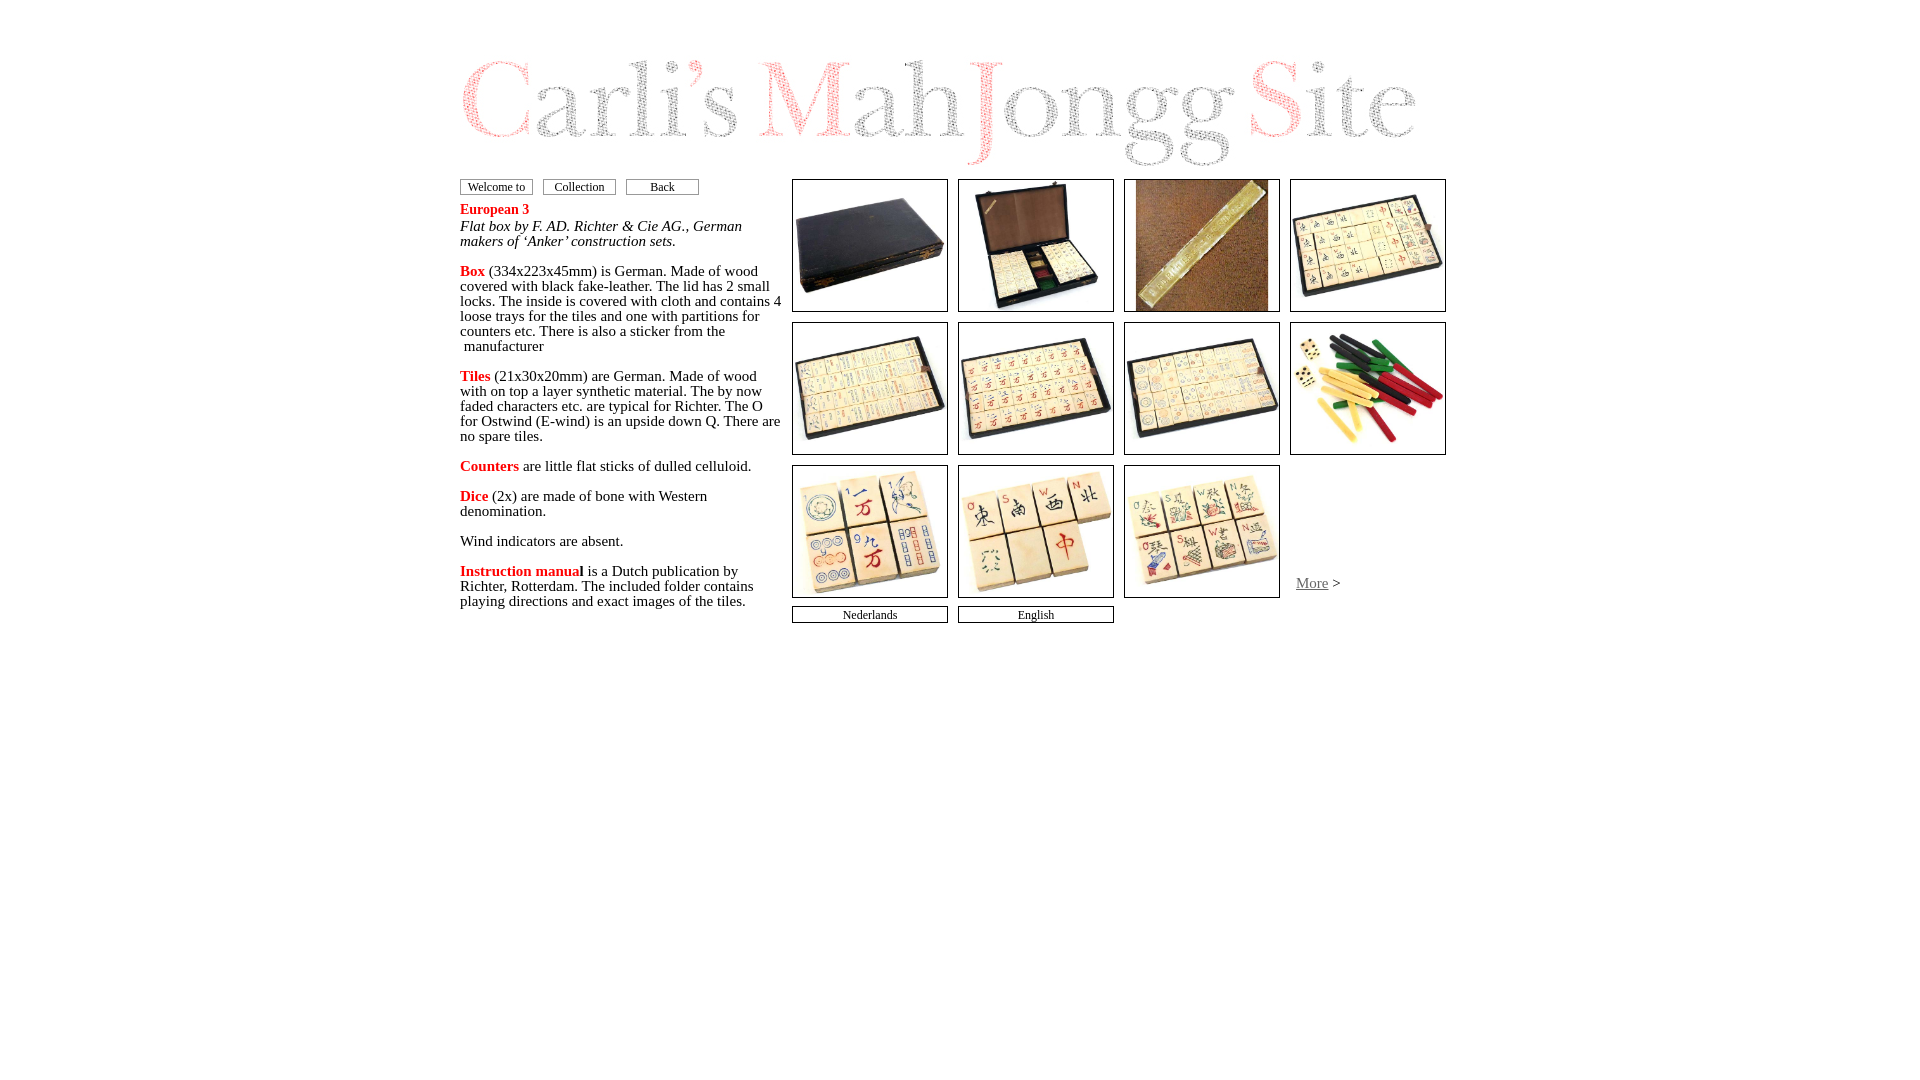  What do you see at coordinates (869, 614) in the screenshot?
I see `Nederlands` at bounding box center [869, 614].